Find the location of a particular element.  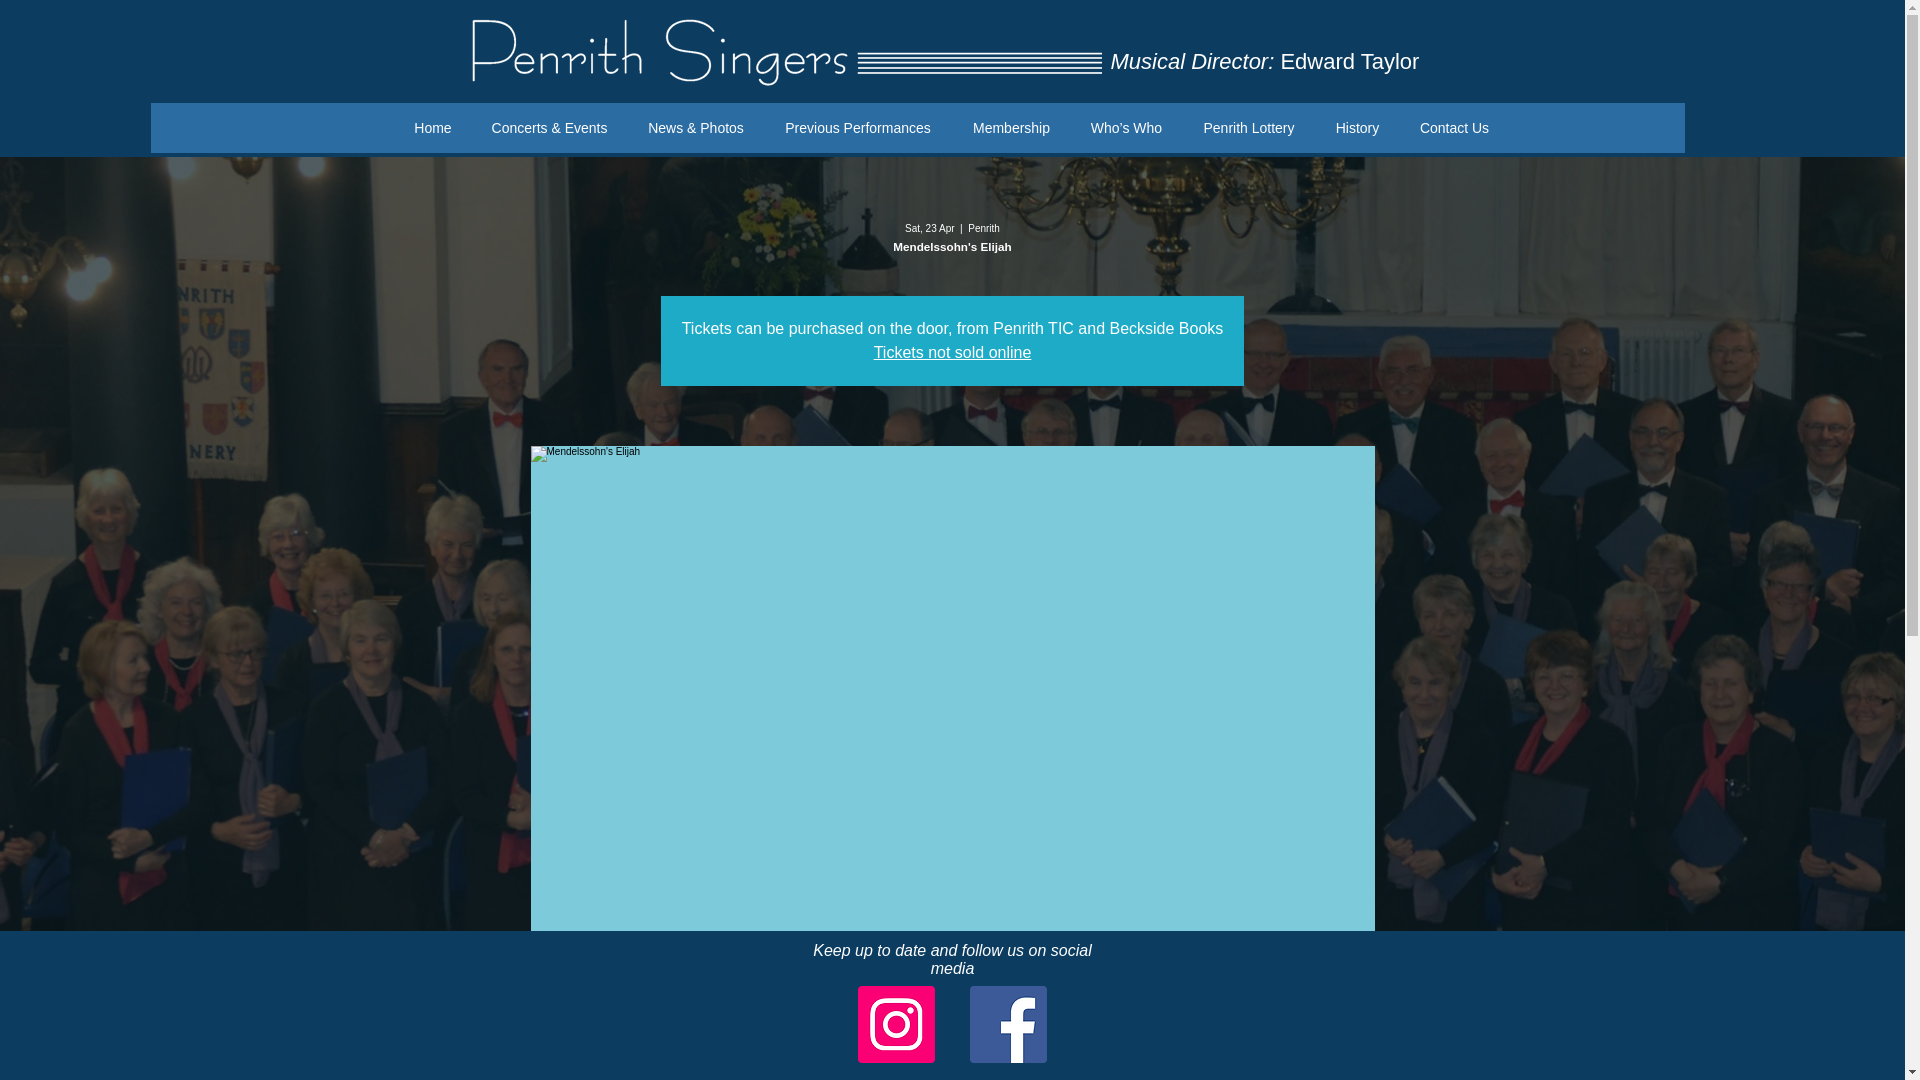

Home is located at coordinates (432, 128).